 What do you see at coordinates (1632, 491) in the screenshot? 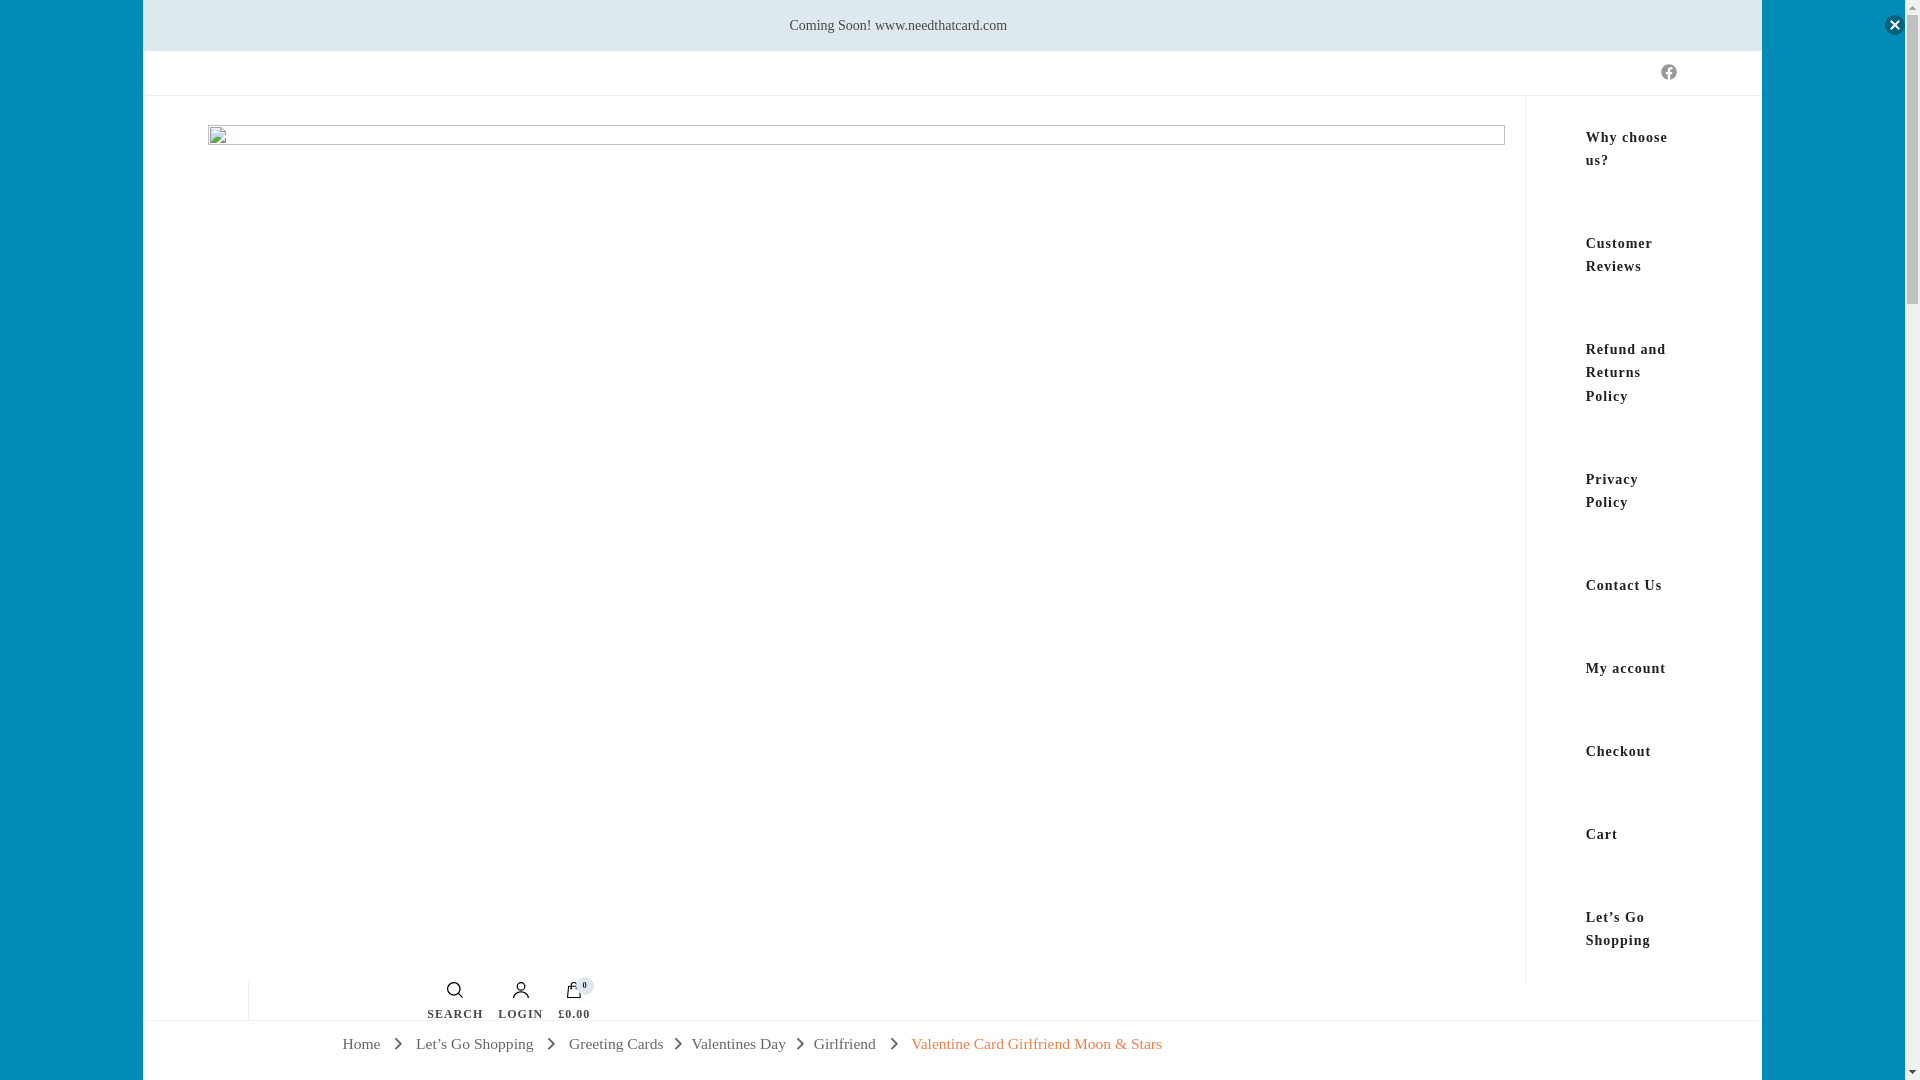
I see `Privacy Policy` at bounding box center [1632, 491].